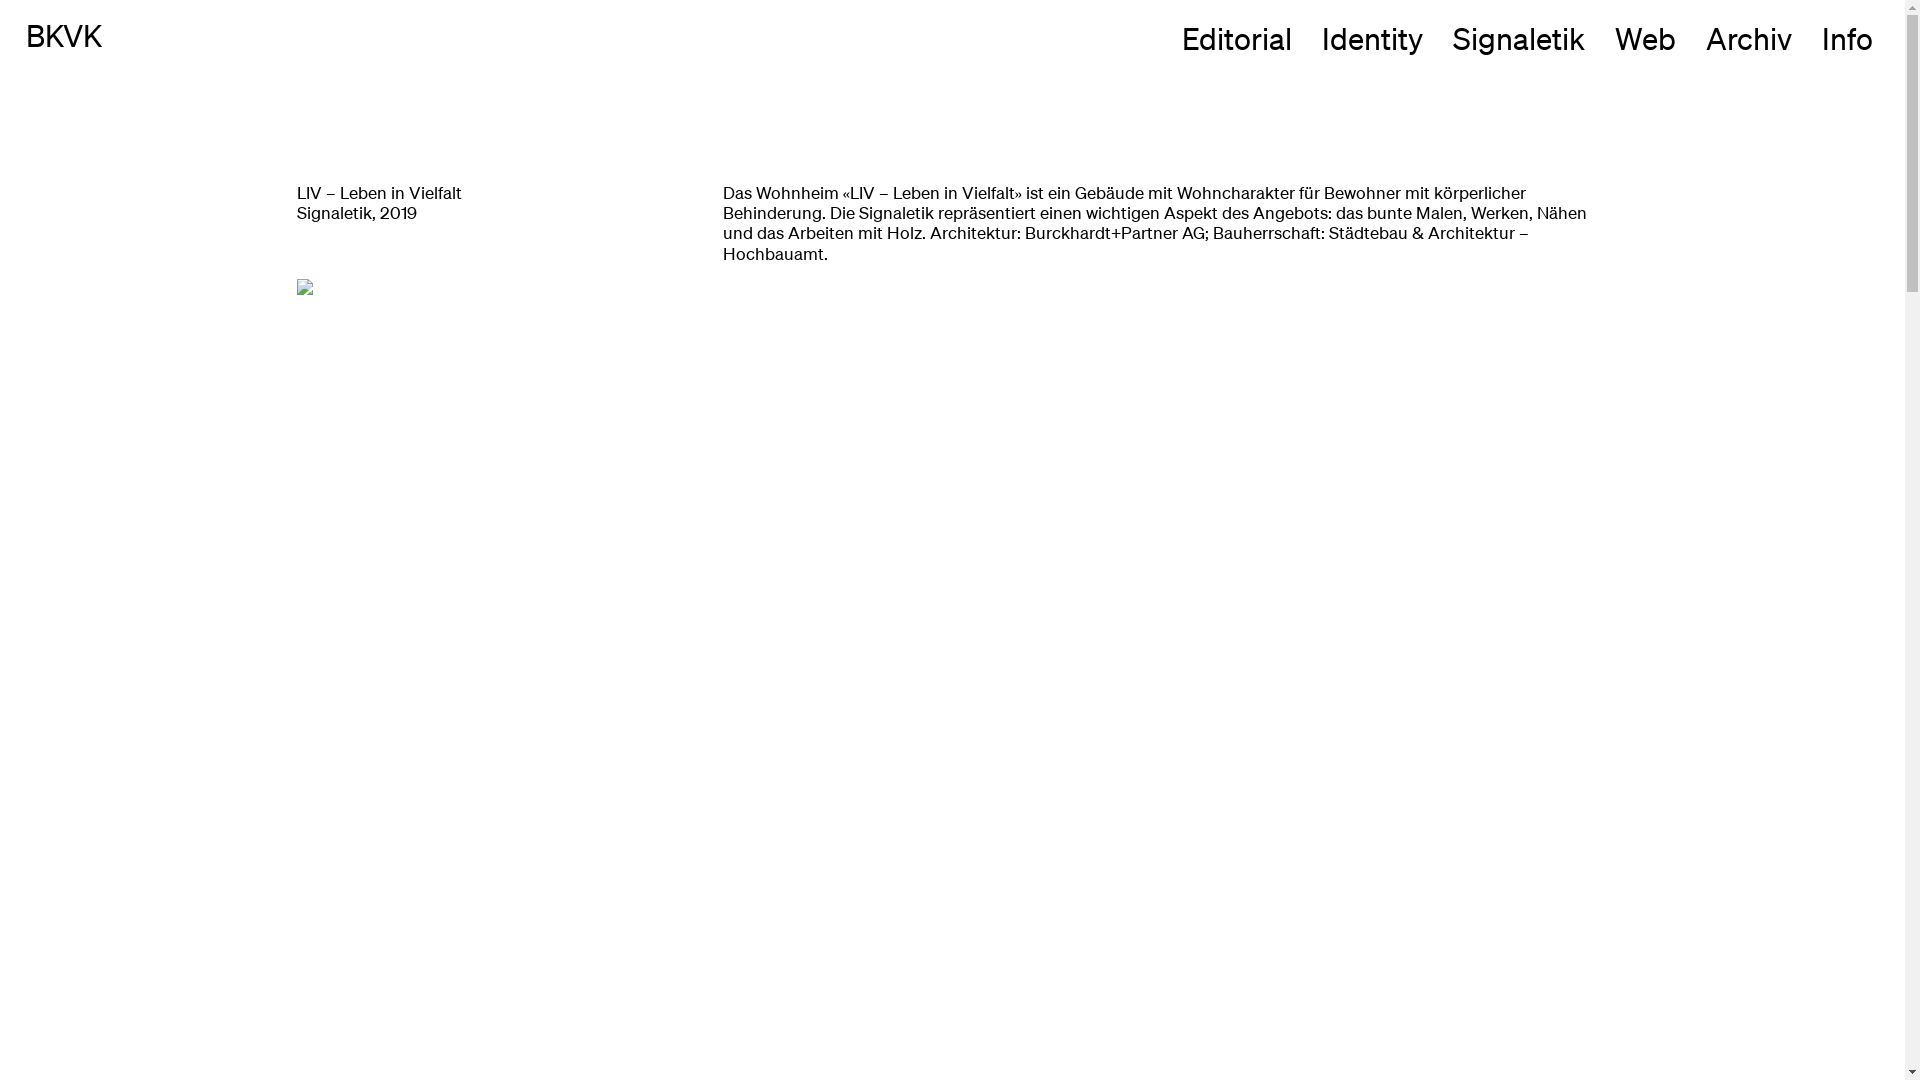 The width and height of the screenshot is (1920, 1080). Describe the element at coordinates (1749, 38) in the screenshot. I see `Archiv` at that location.